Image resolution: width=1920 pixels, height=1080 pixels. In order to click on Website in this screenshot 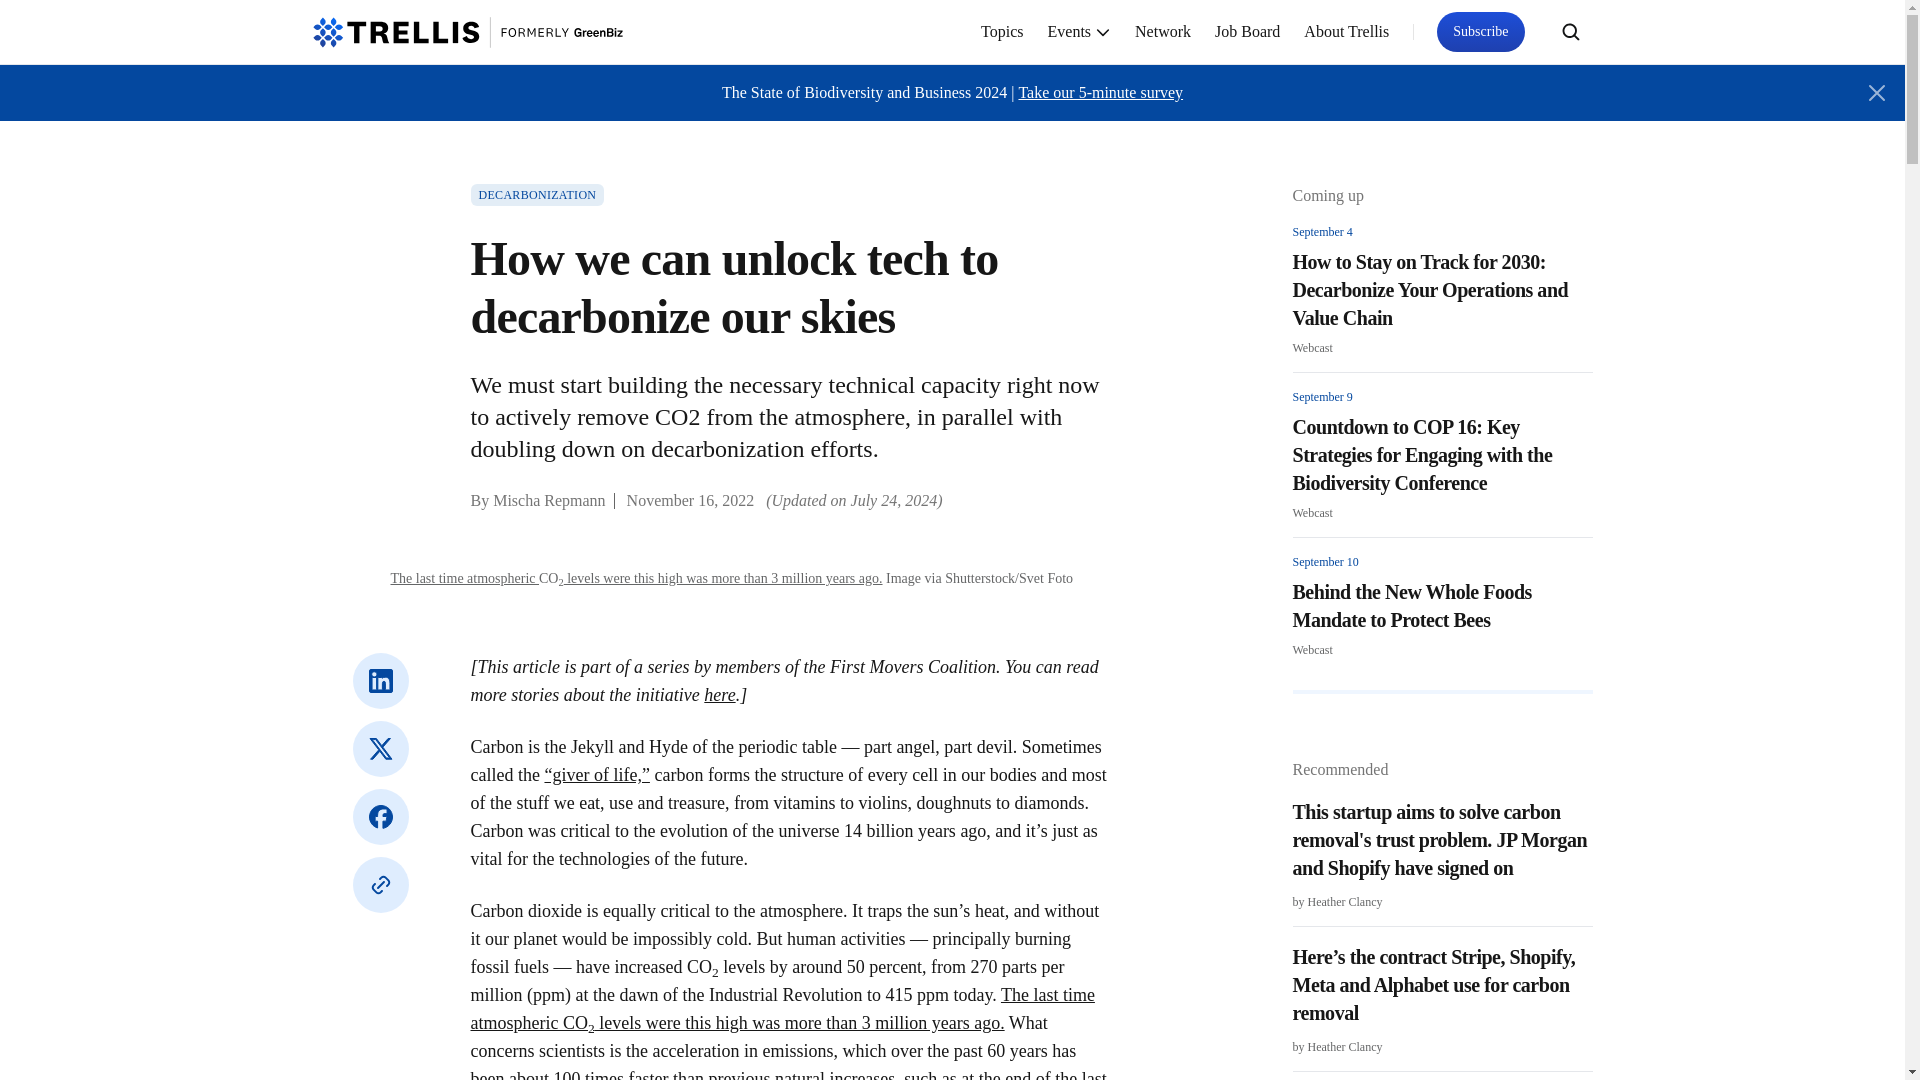, I will do `click(379, 884)`.